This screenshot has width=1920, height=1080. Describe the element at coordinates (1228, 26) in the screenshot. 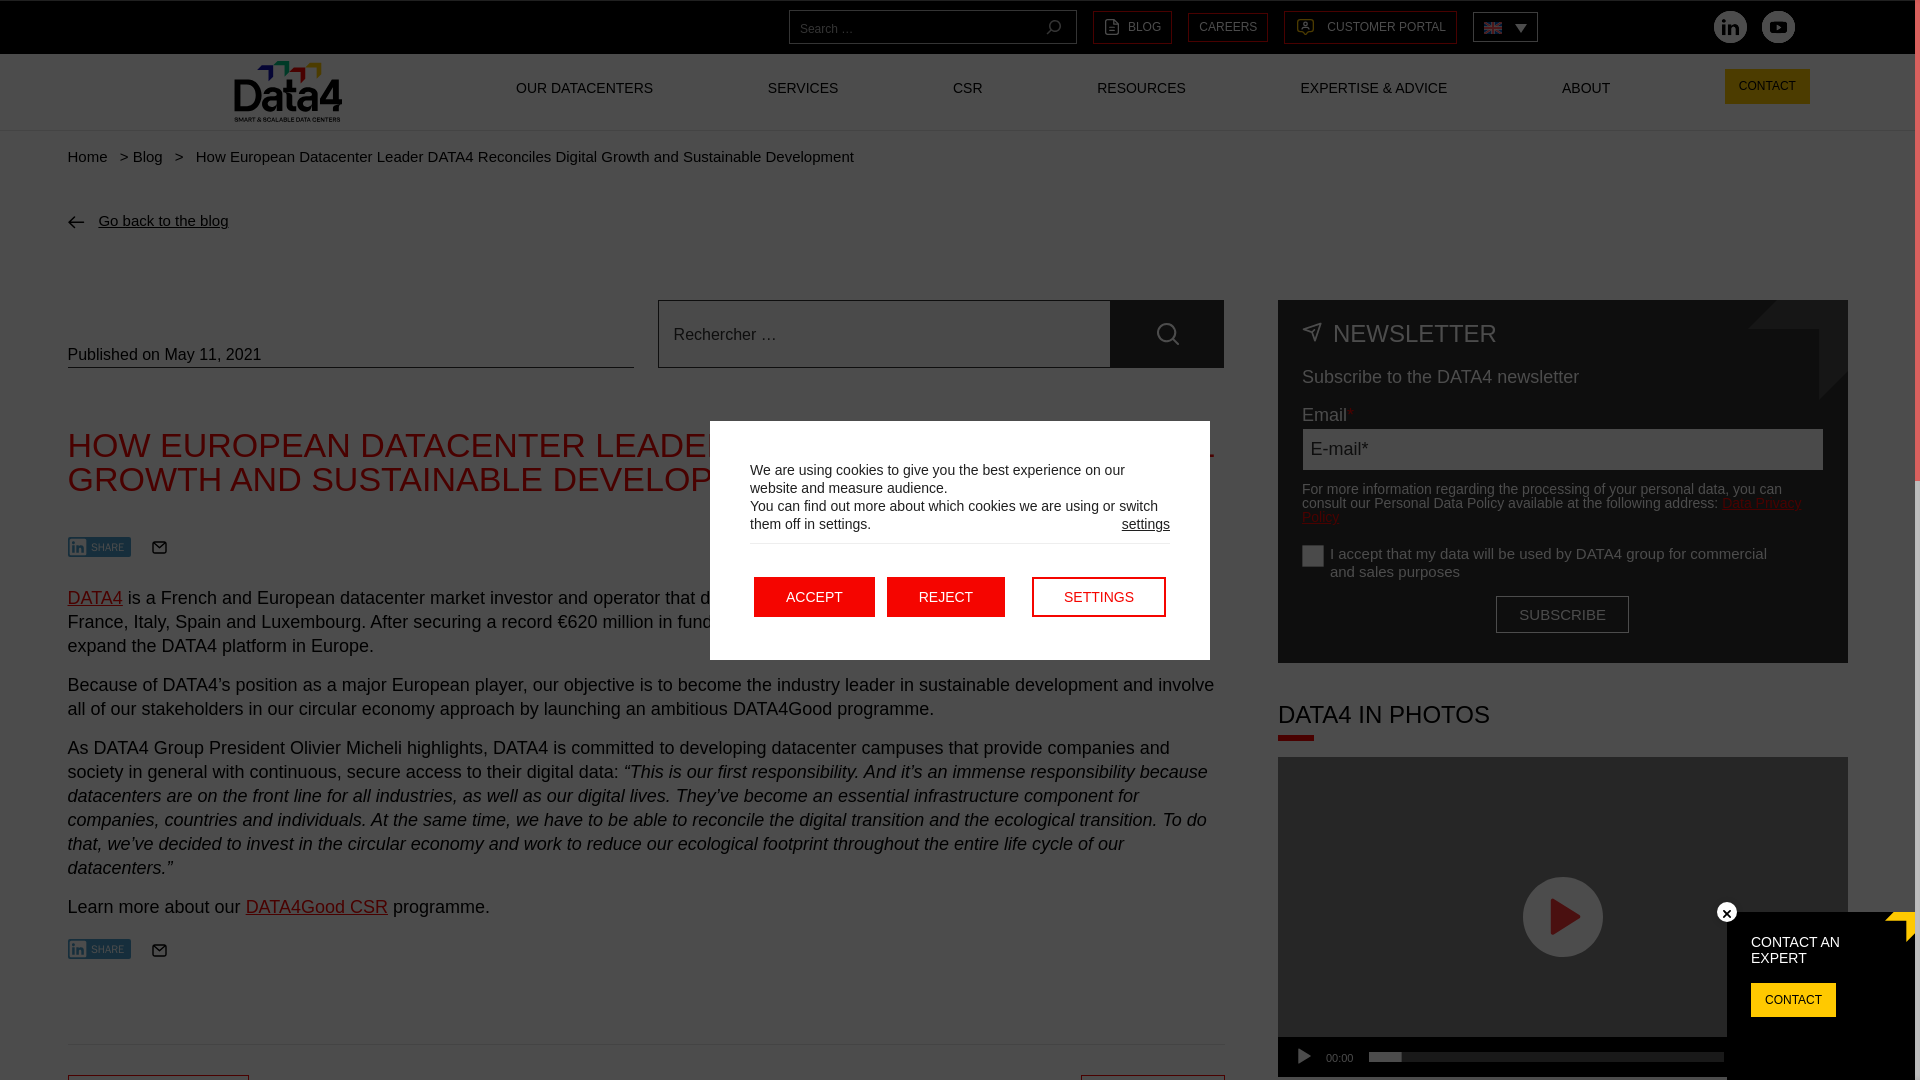

I see `CAREERS` at that location.